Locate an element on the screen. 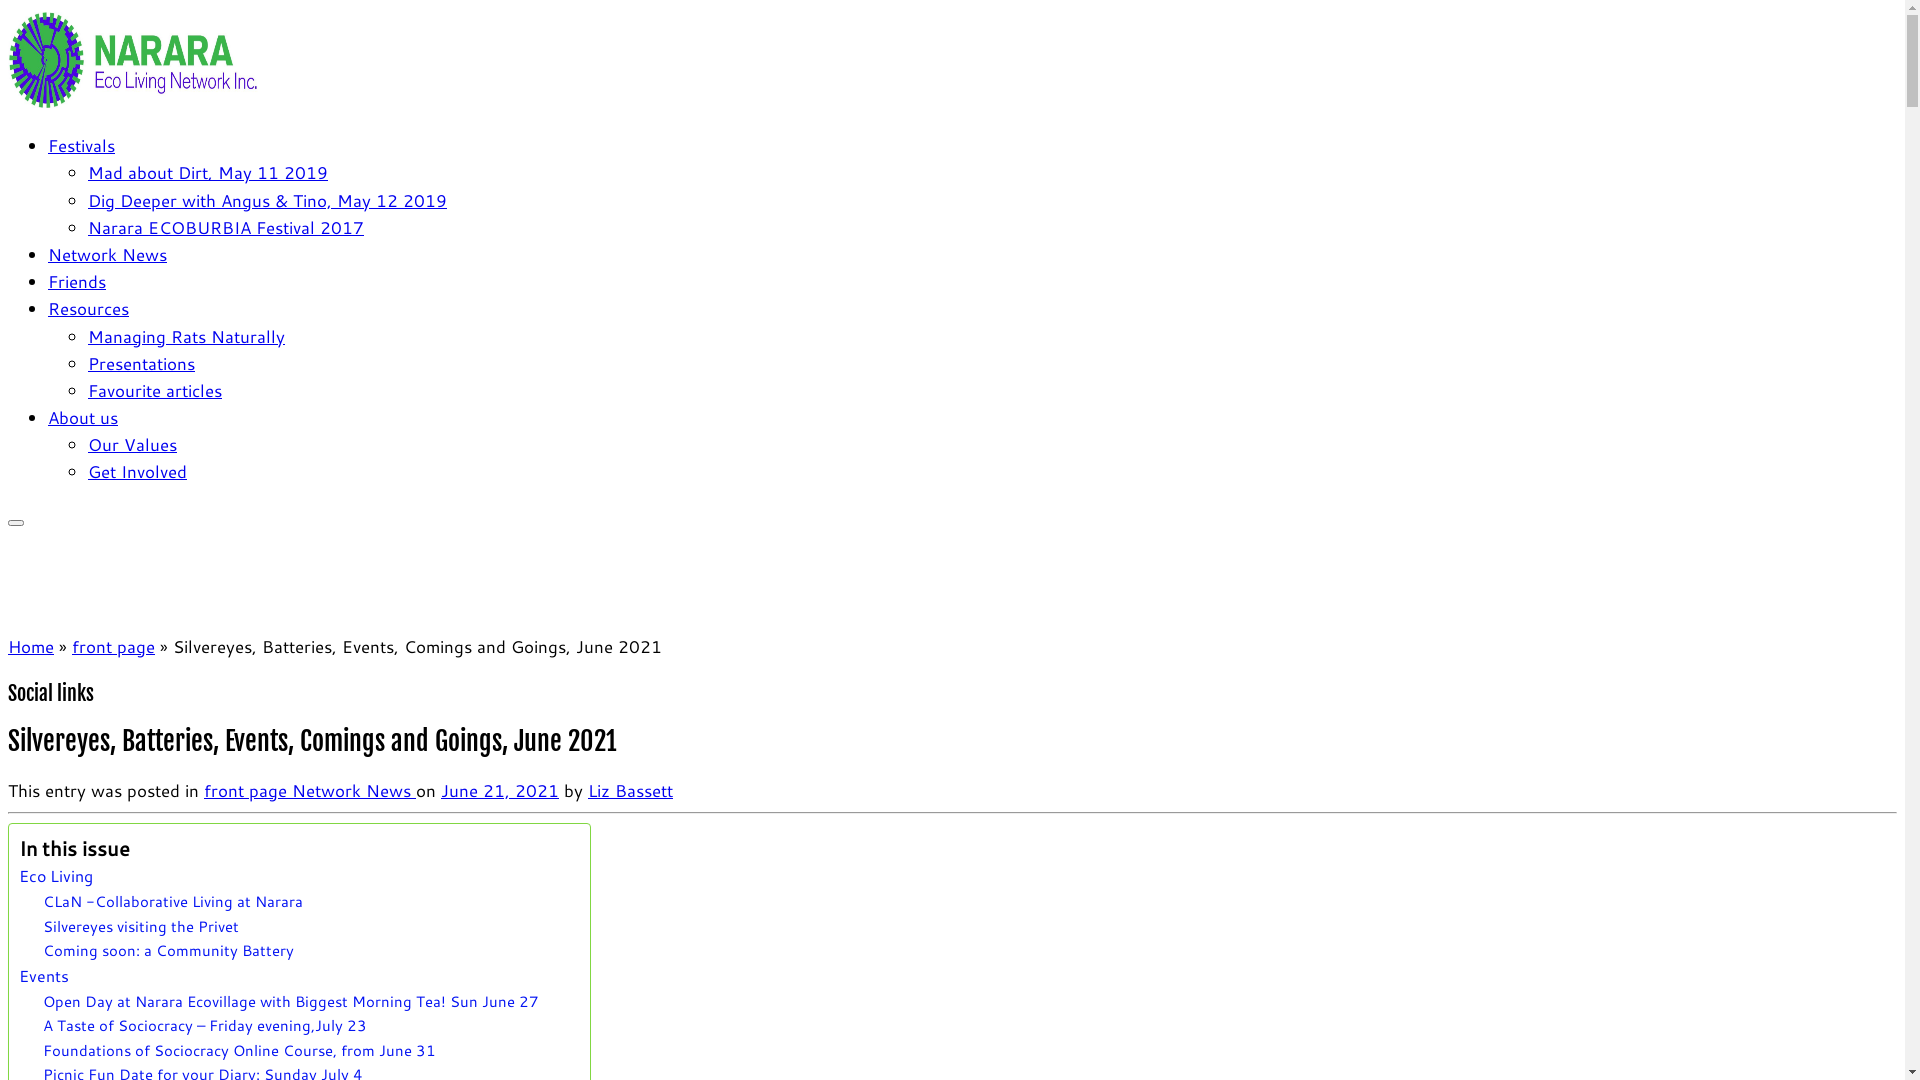 The height and width of the screenshot is (1080, 1920). Home is located at coordinates (31, 646).